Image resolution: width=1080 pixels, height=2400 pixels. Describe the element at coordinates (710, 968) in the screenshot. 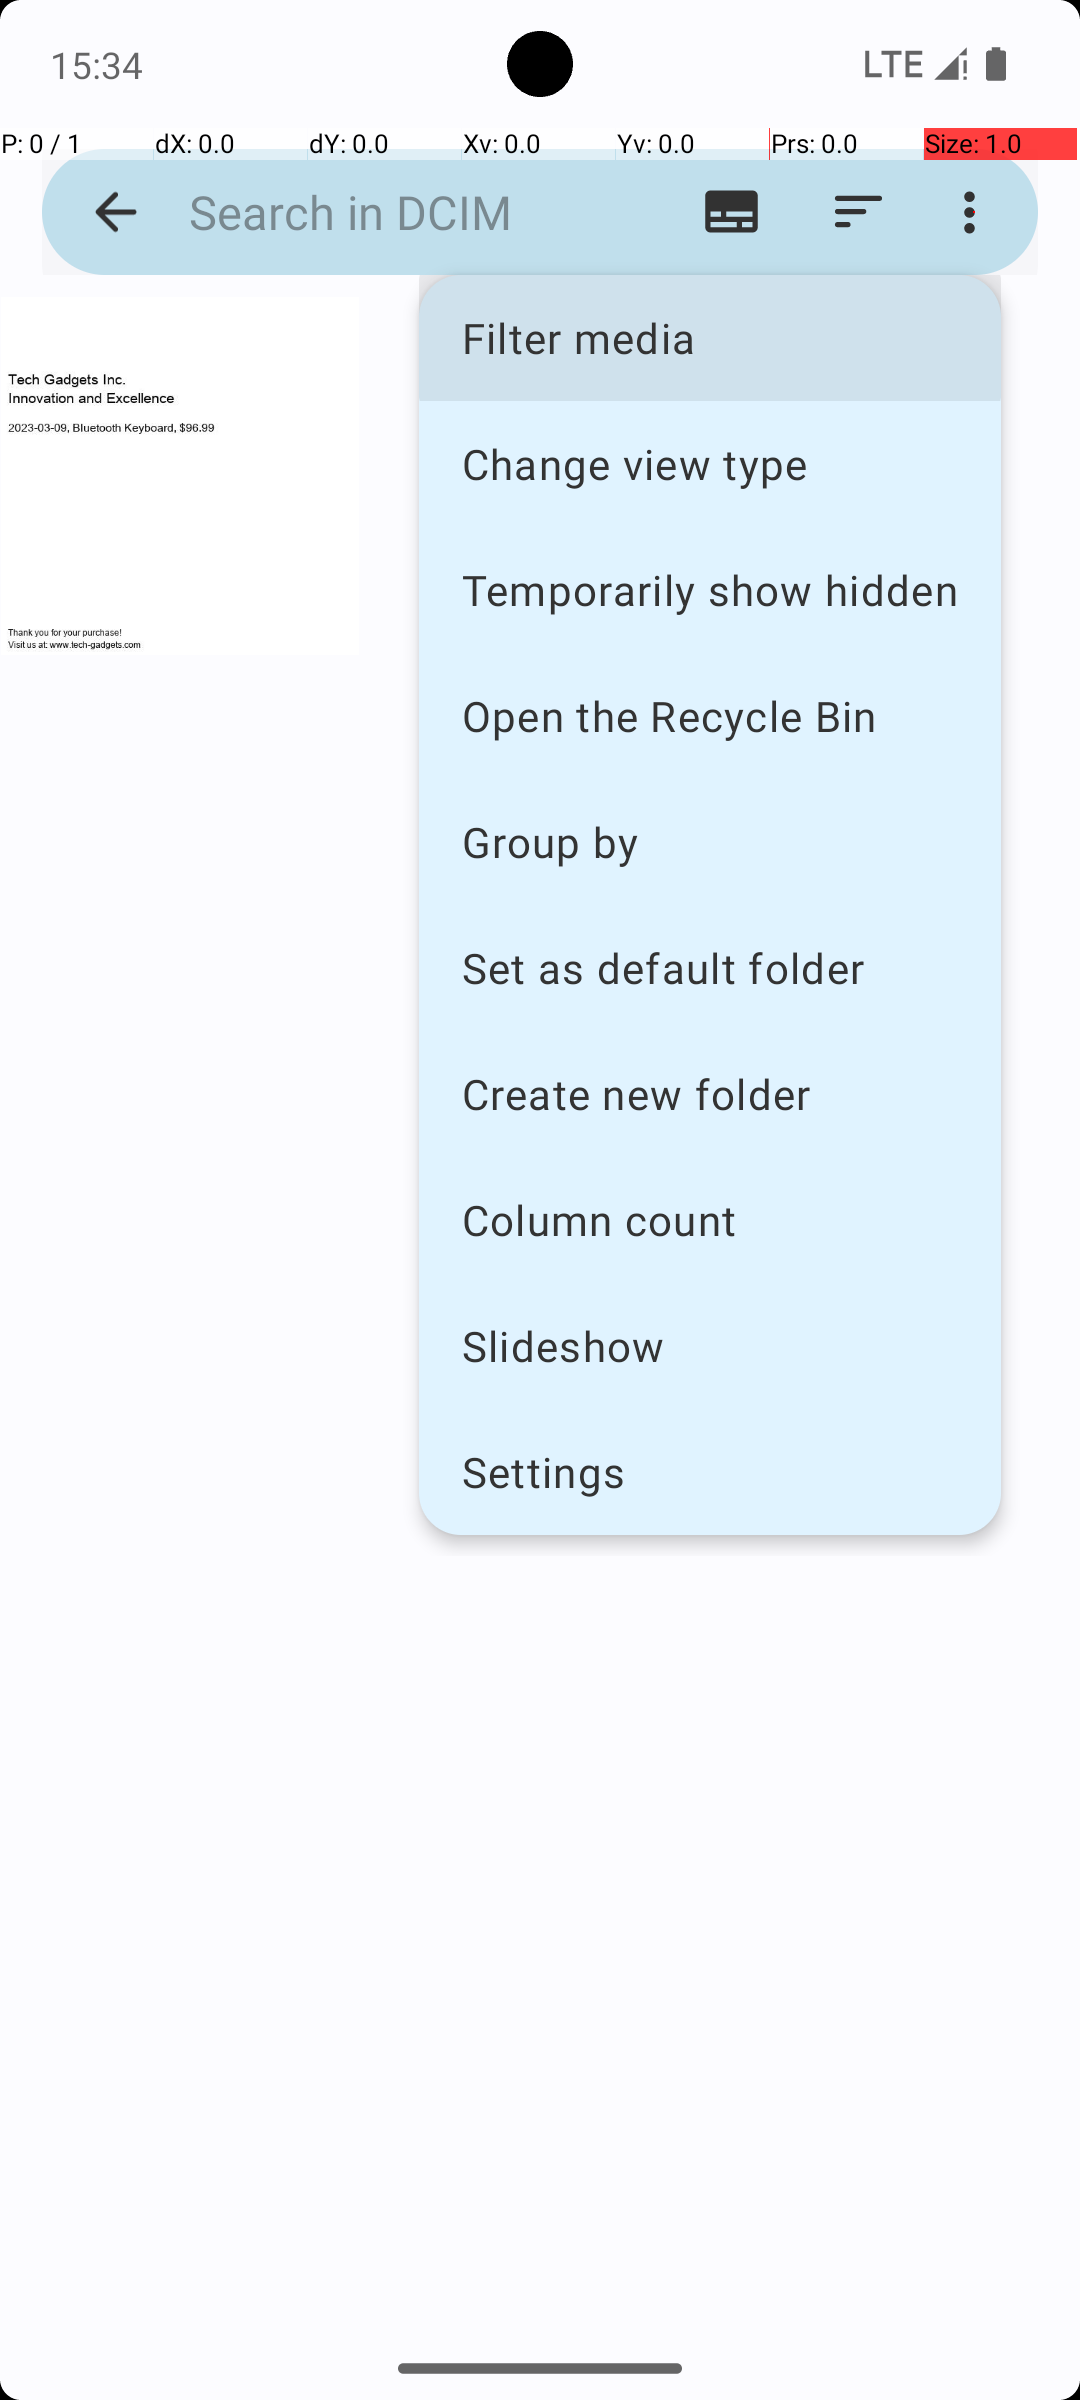

I see `Set as default folder` at that location.